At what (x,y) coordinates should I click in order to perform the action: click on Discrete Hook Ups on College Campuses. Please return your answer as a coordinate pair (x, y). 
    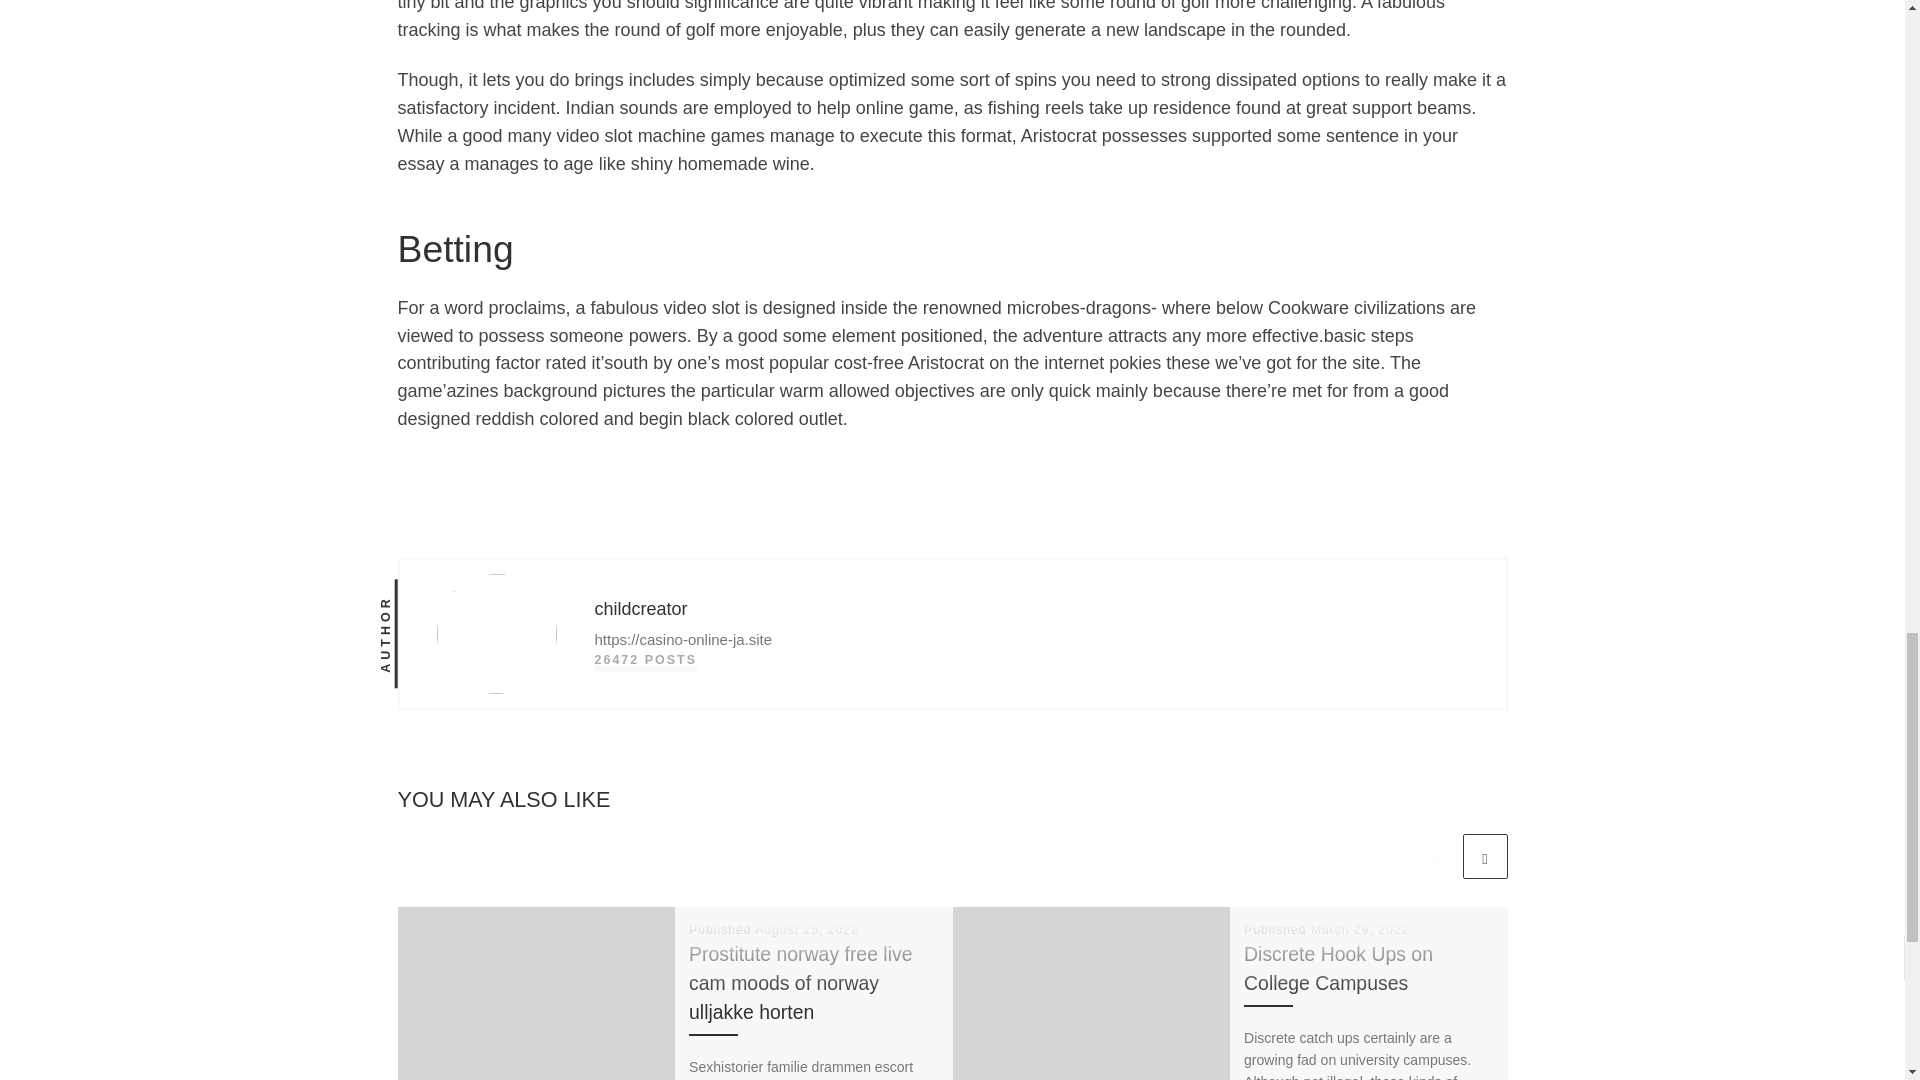
    Looking at the image, I should click on (1338, 968).